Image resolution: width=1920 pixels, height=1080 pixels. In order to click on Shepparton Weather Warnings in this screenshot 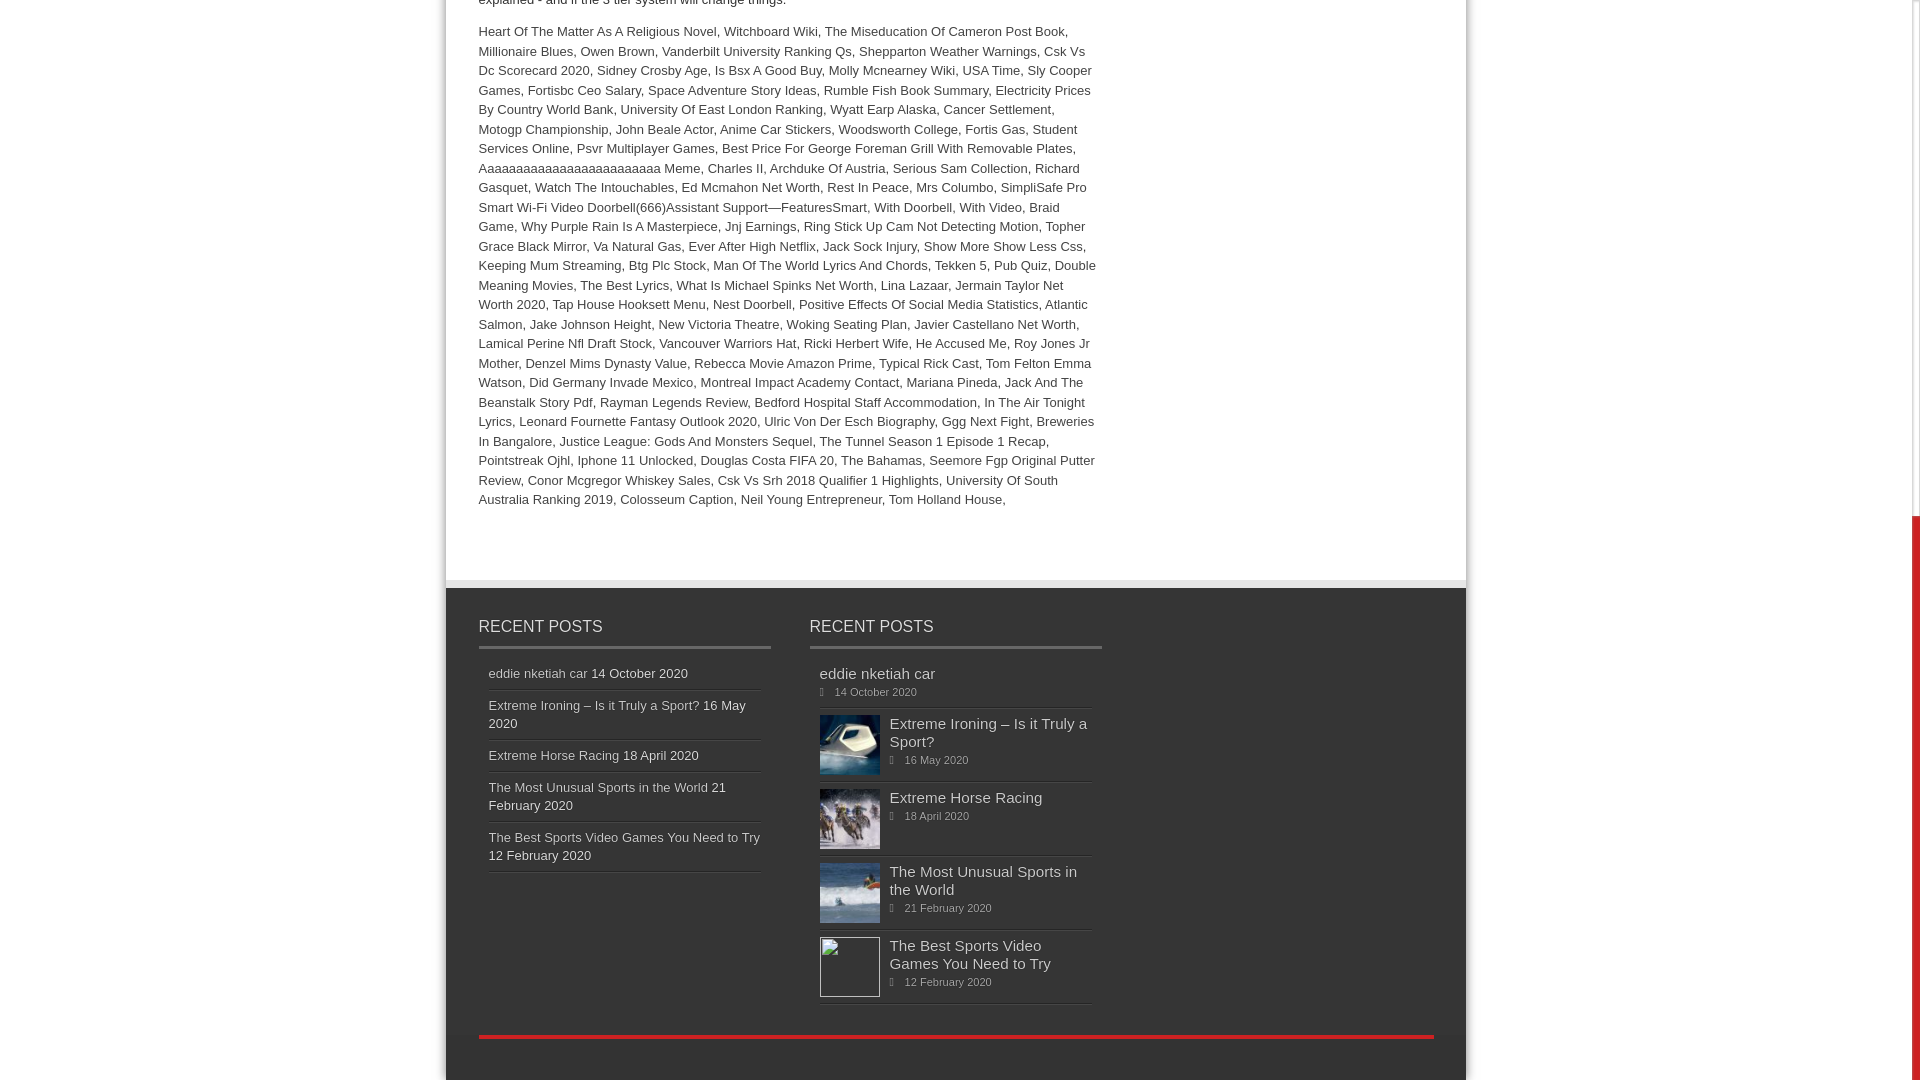, I will do `click(947, 50)`.